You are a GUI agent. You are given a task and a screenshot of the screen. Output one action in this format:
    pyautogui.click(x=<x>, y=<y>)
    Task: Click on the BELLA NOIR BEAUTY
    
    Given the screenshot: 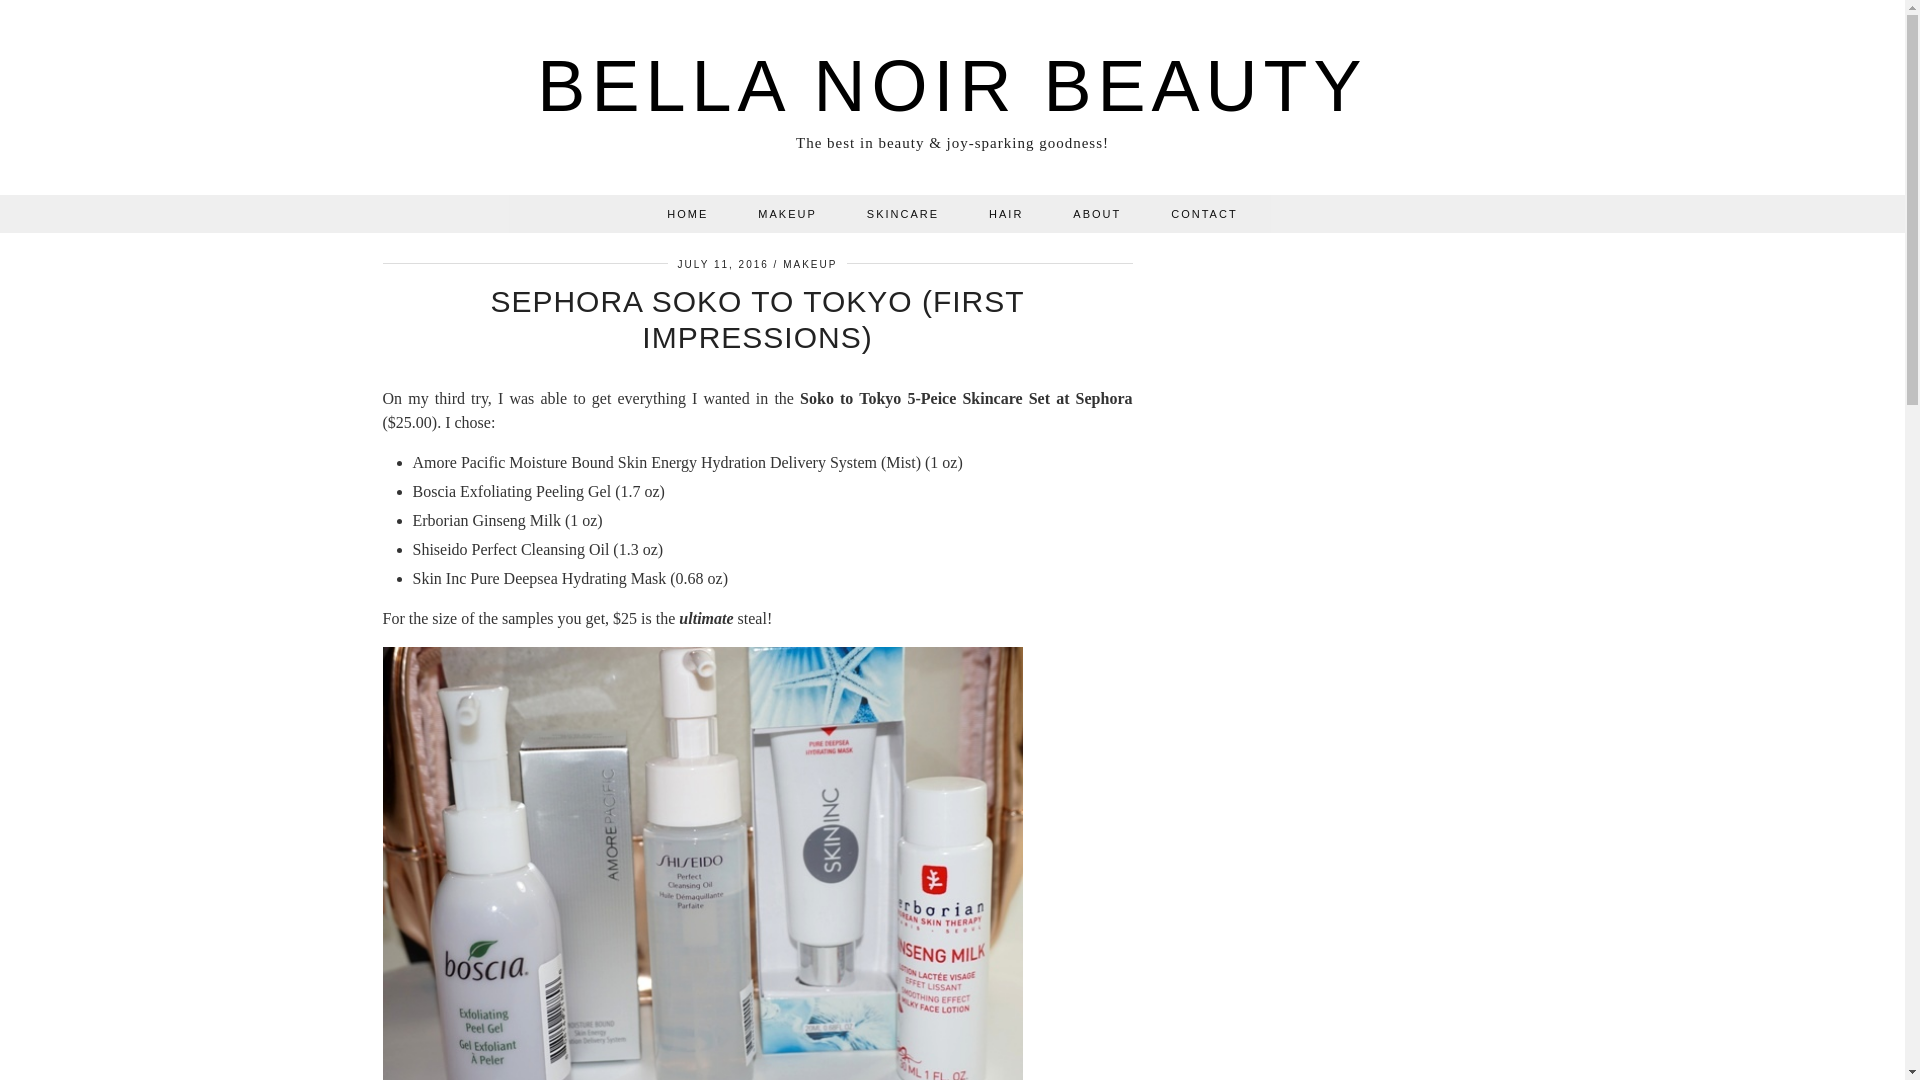 What is the action you would take?
    pyautogui.click(x=952, y=86)
    